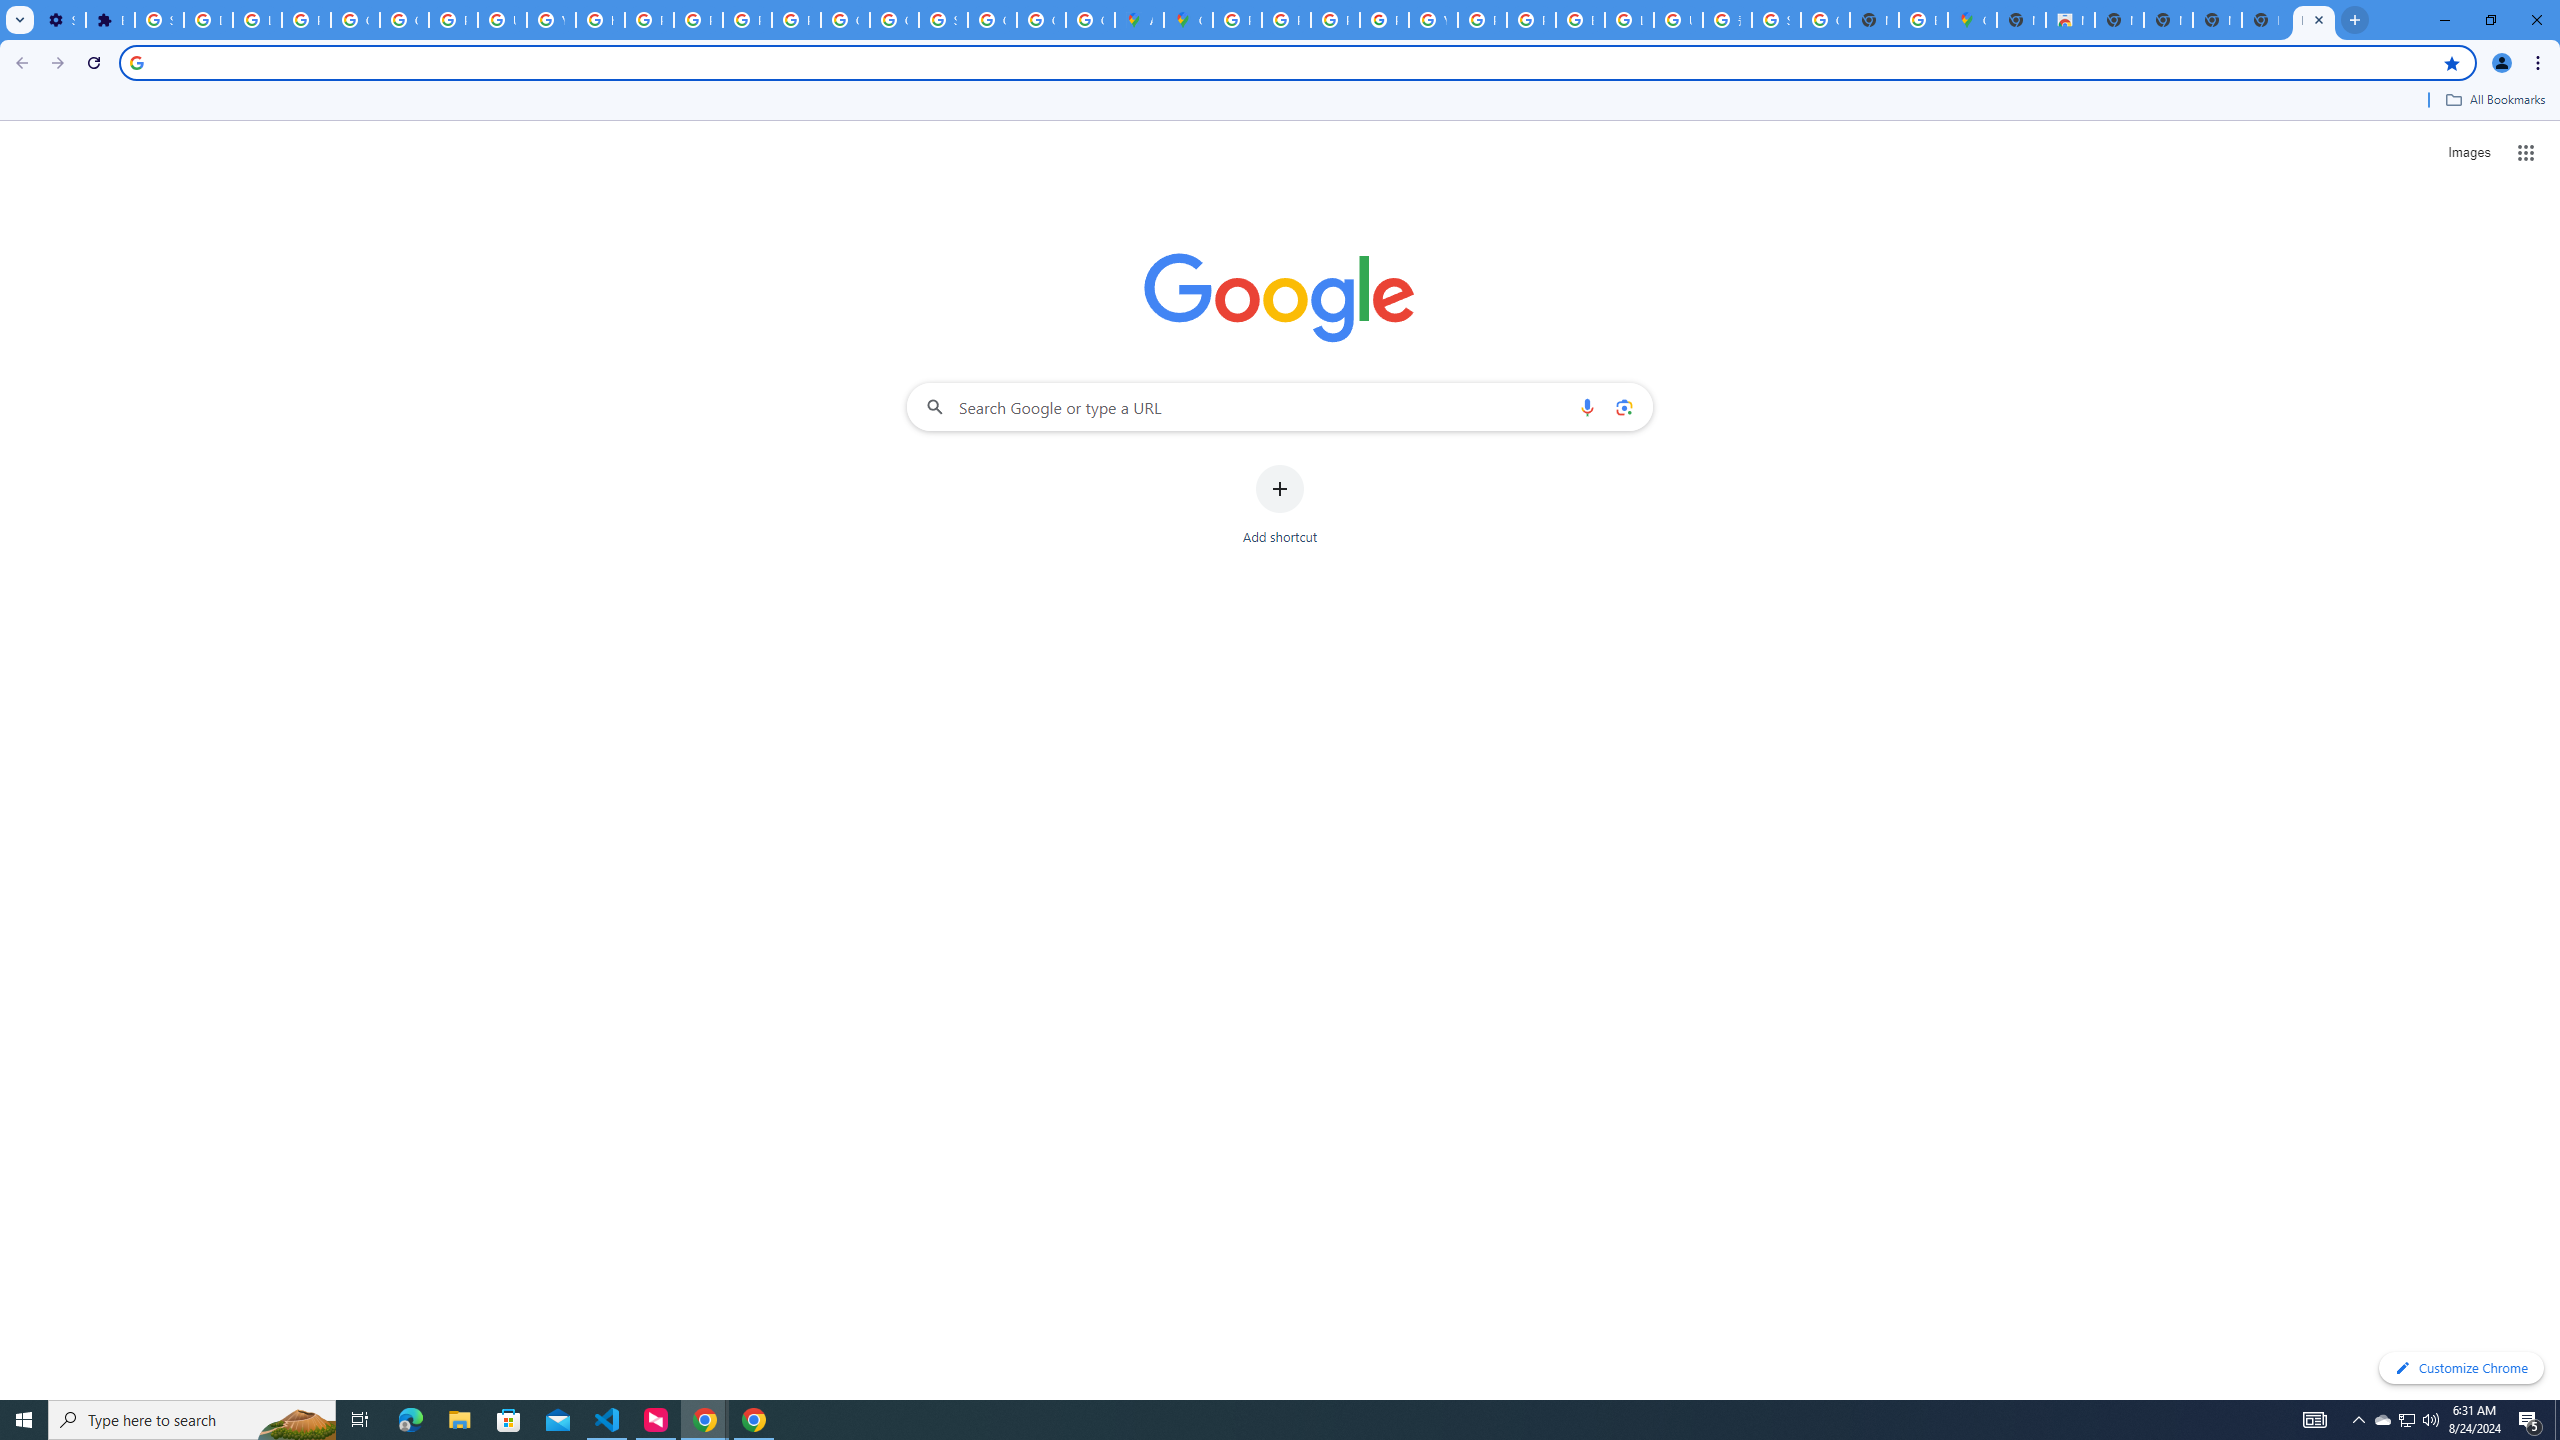 The image size is (2560, 1440). I want to click on Privacy Help Center - Policies Help, so click(1286, 20).